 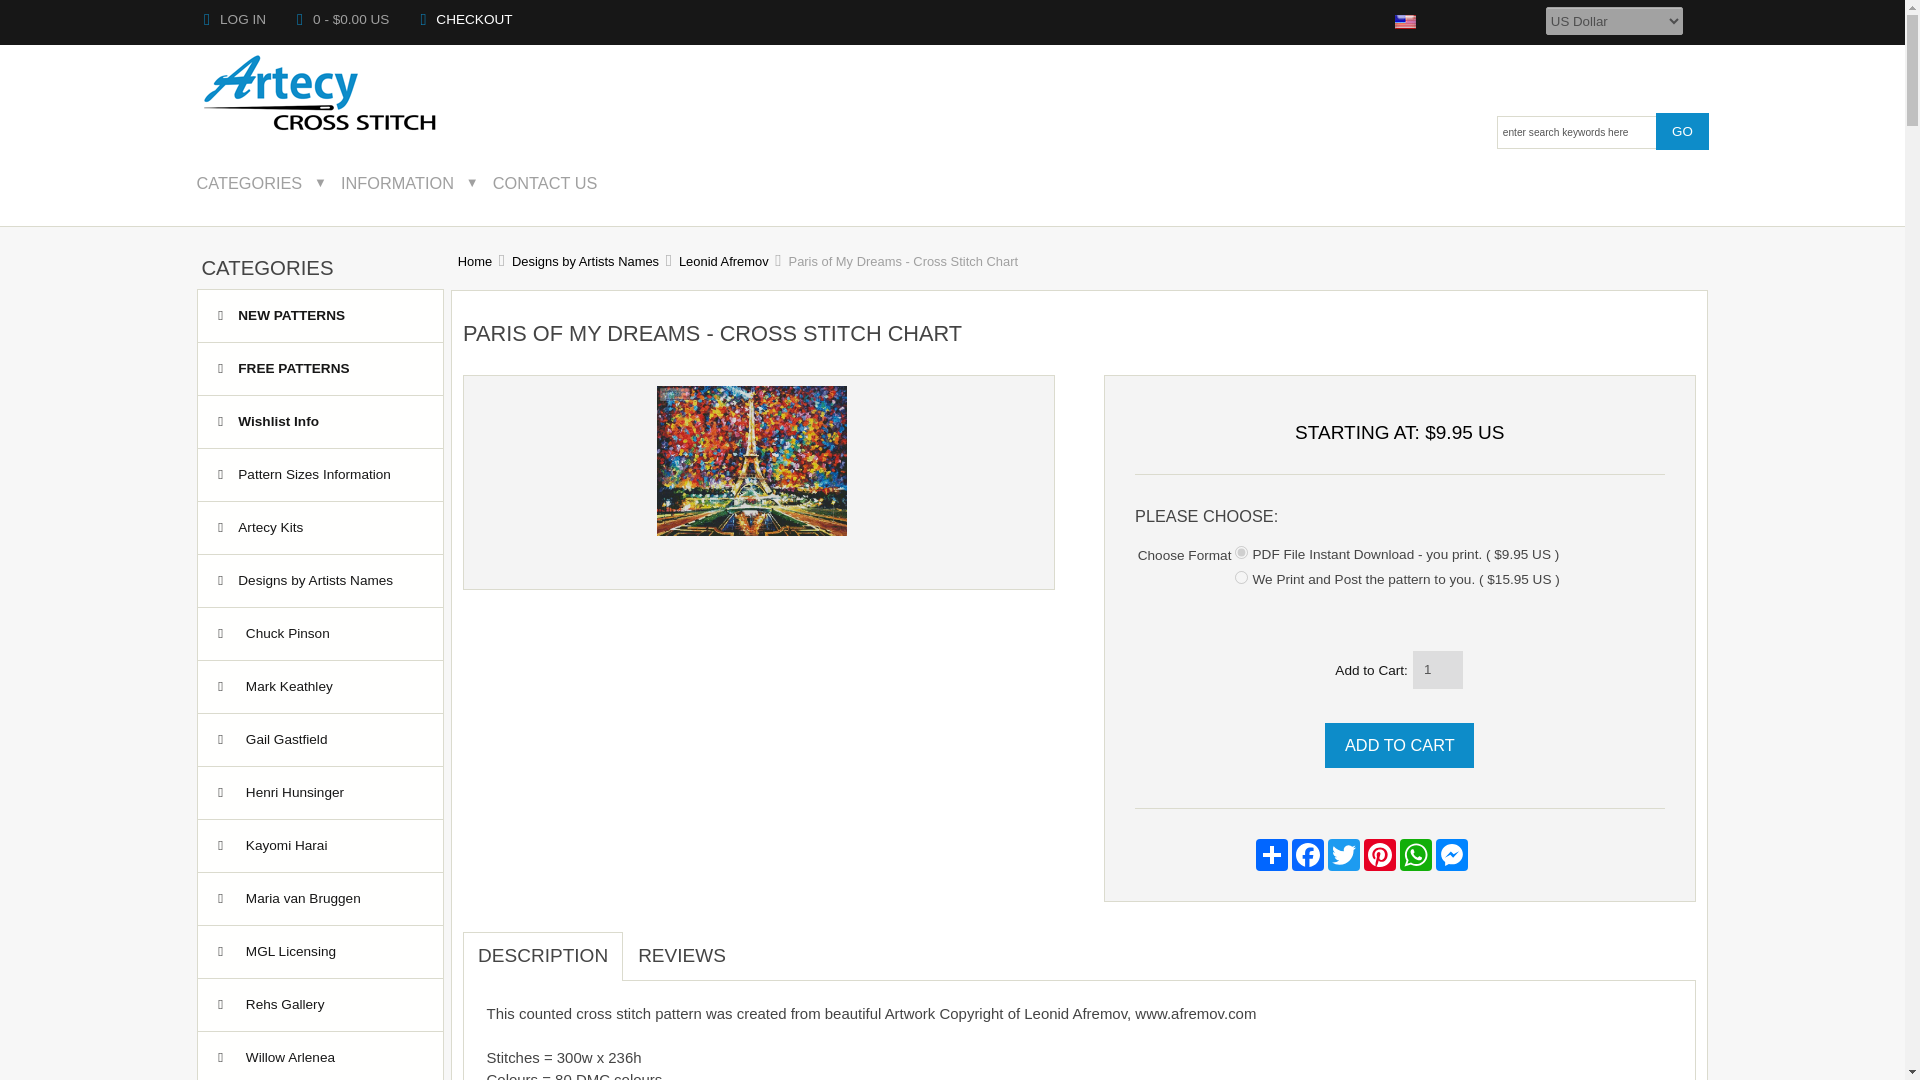 What do you see at coordinates (1241, 578) in the screenshot?
I see `2` at bounding box center [1241, 578].